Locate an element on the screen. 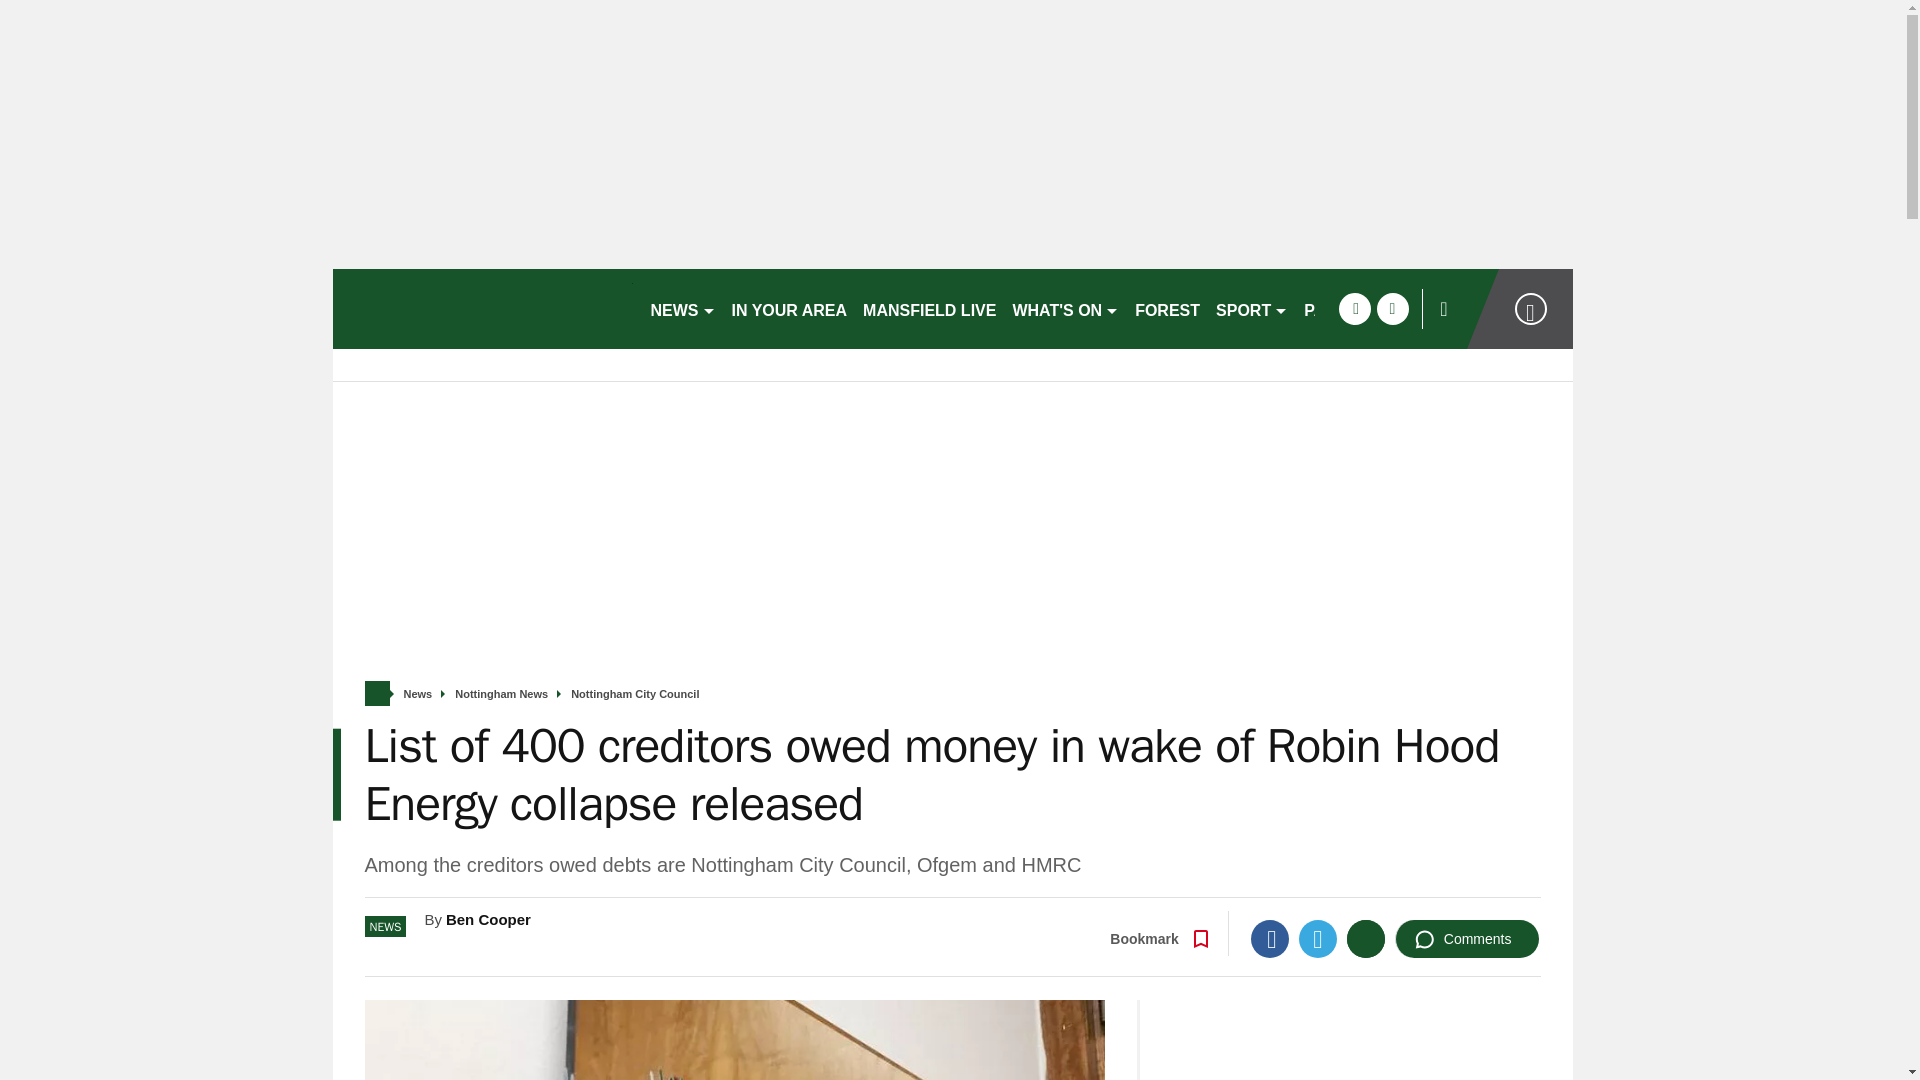 The image size is (1920, 1080). IN YOUR AREA is located at coordinates (790, 308).